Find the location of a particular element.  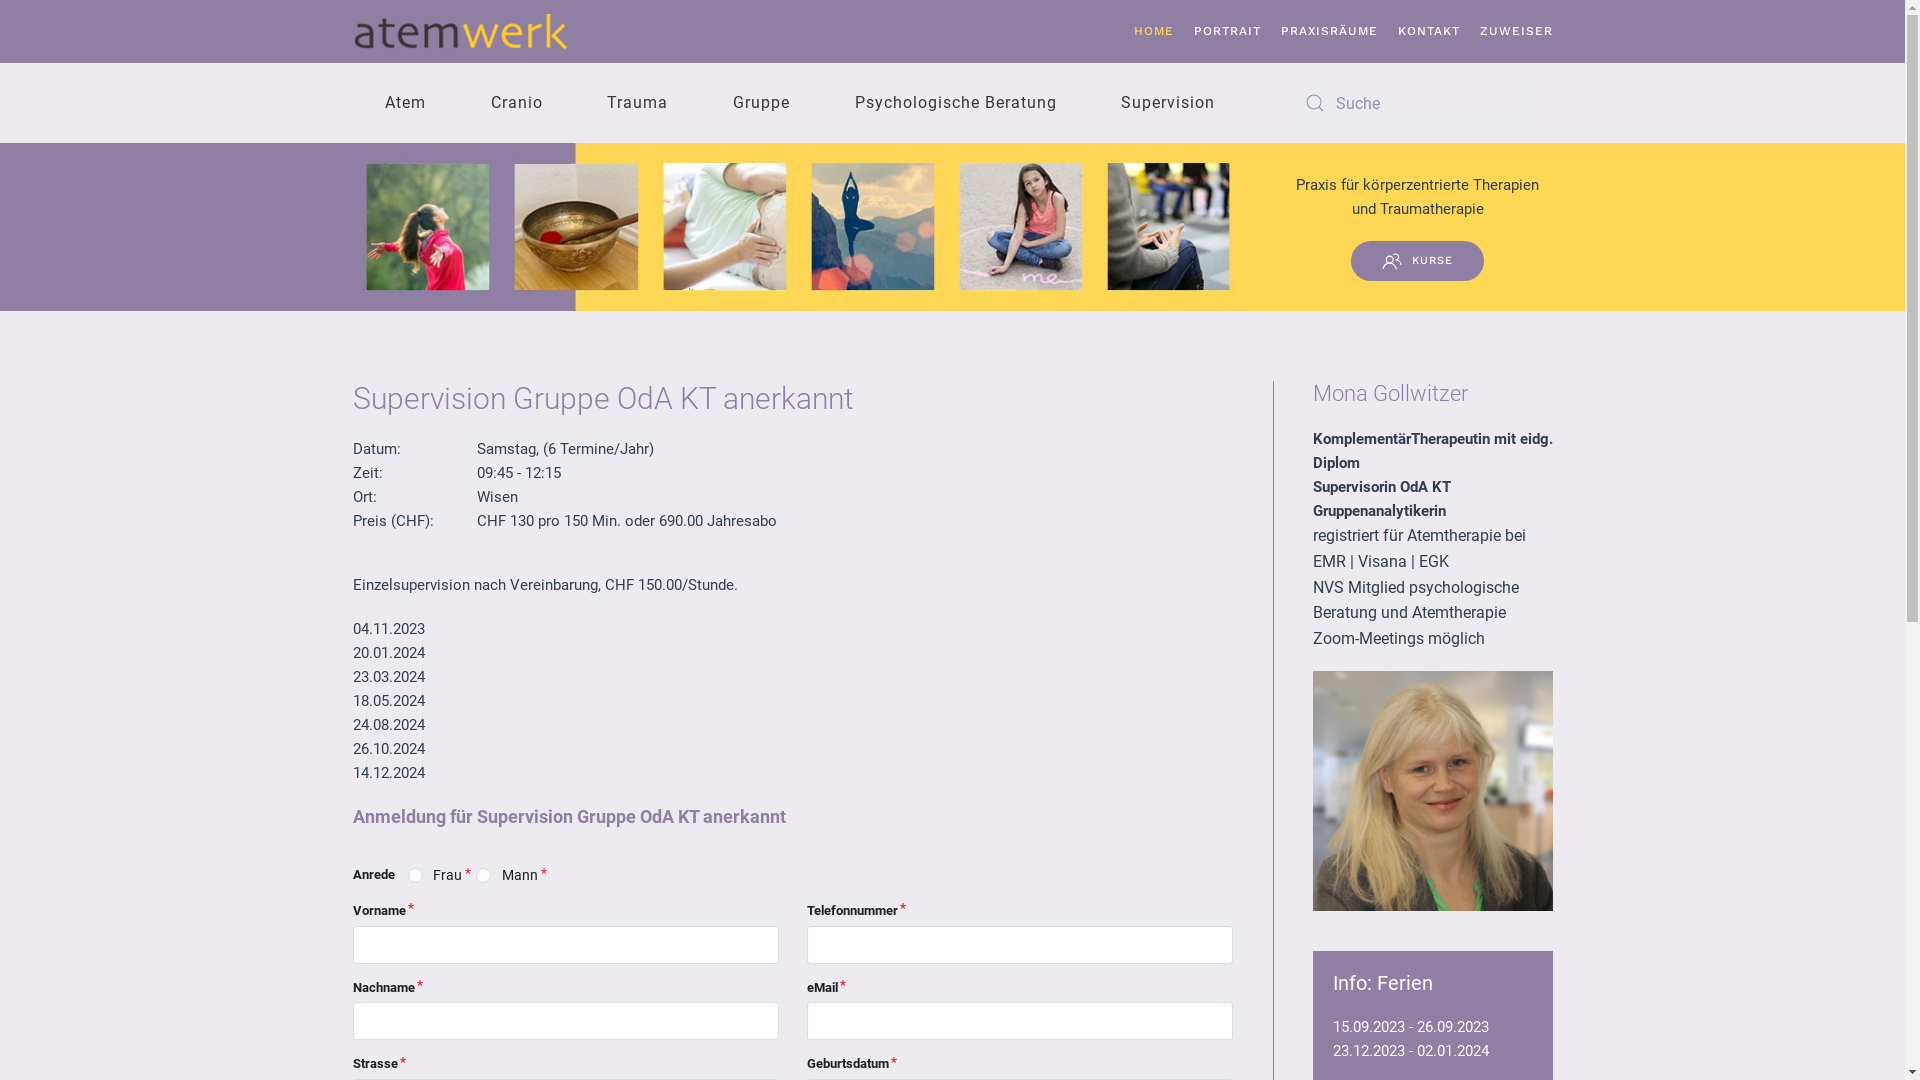

PORTRAIT is located at coordinates (1228, 32).